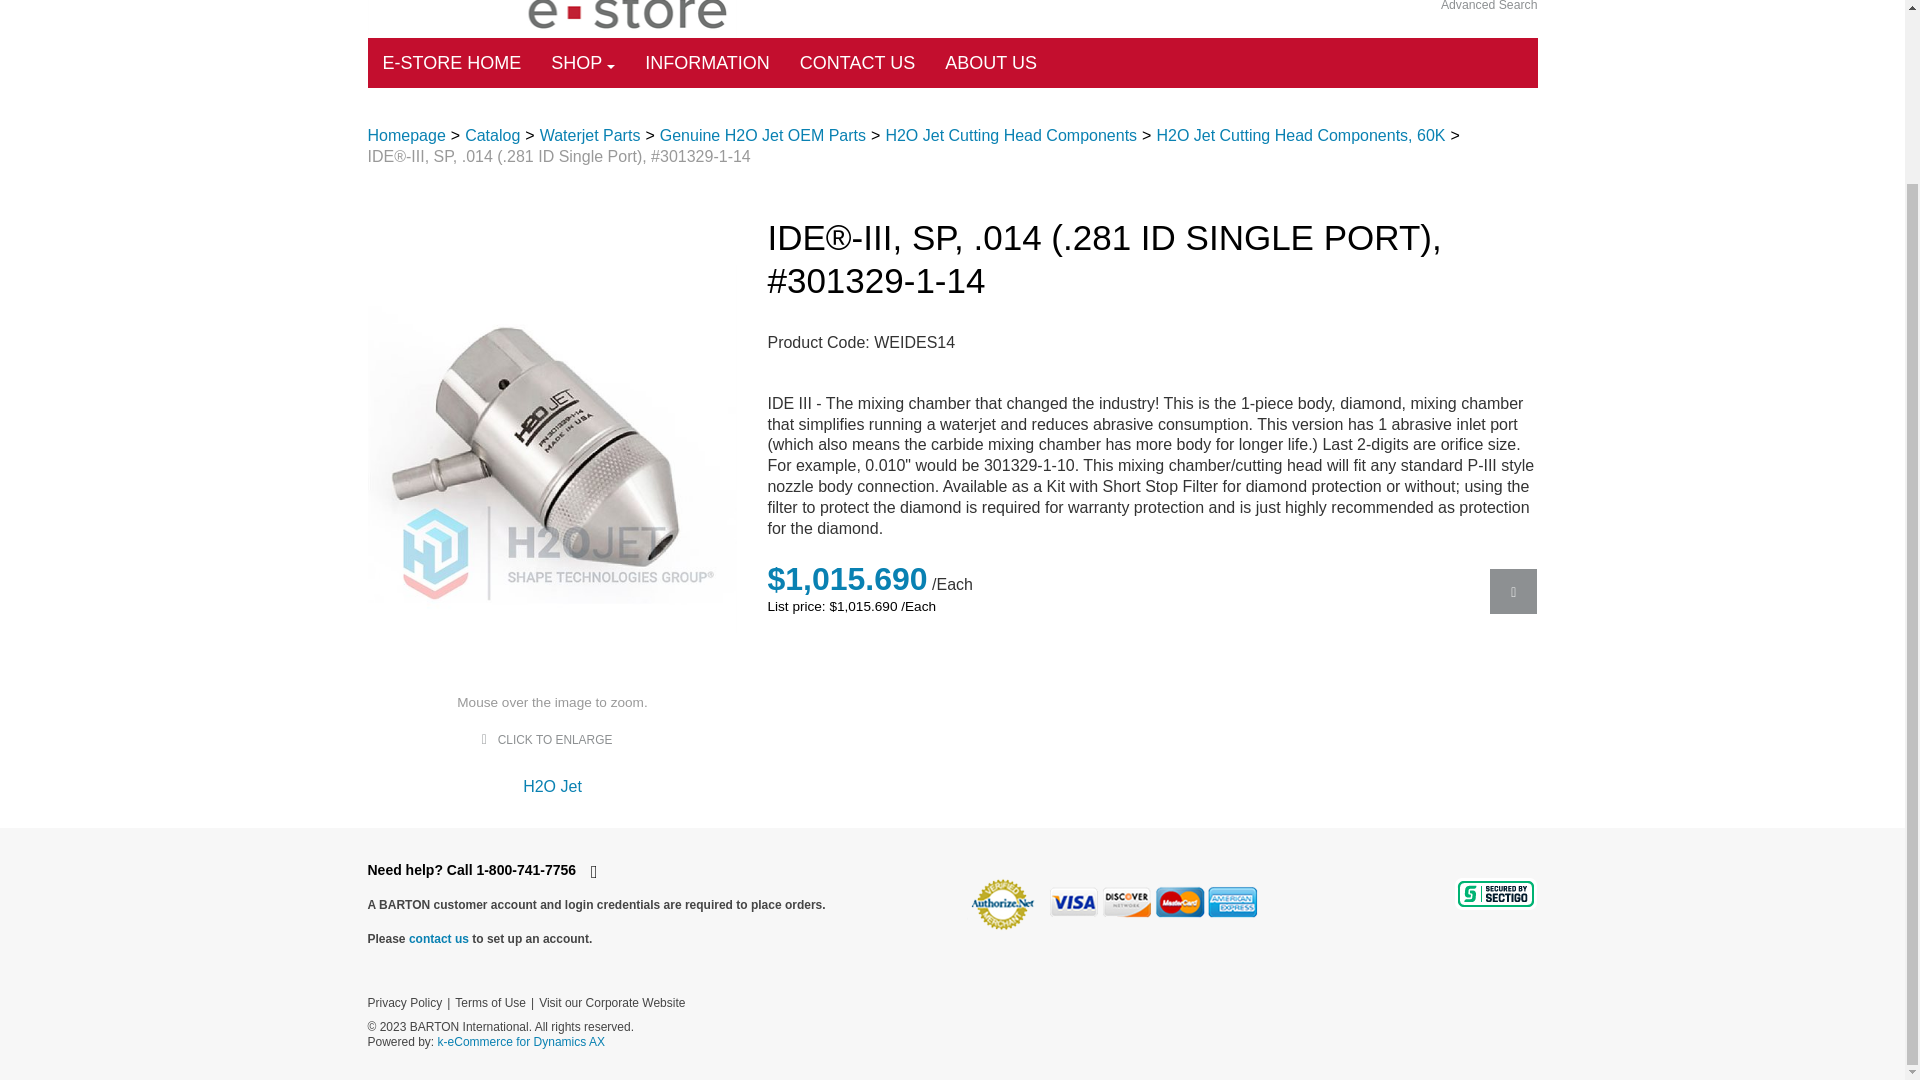 Image resolution: width=1920 pixels, height=1080 pixels. Describe the element at coordinates (490, 1002) in the screenshot. I see `Terms of Use` at that location.